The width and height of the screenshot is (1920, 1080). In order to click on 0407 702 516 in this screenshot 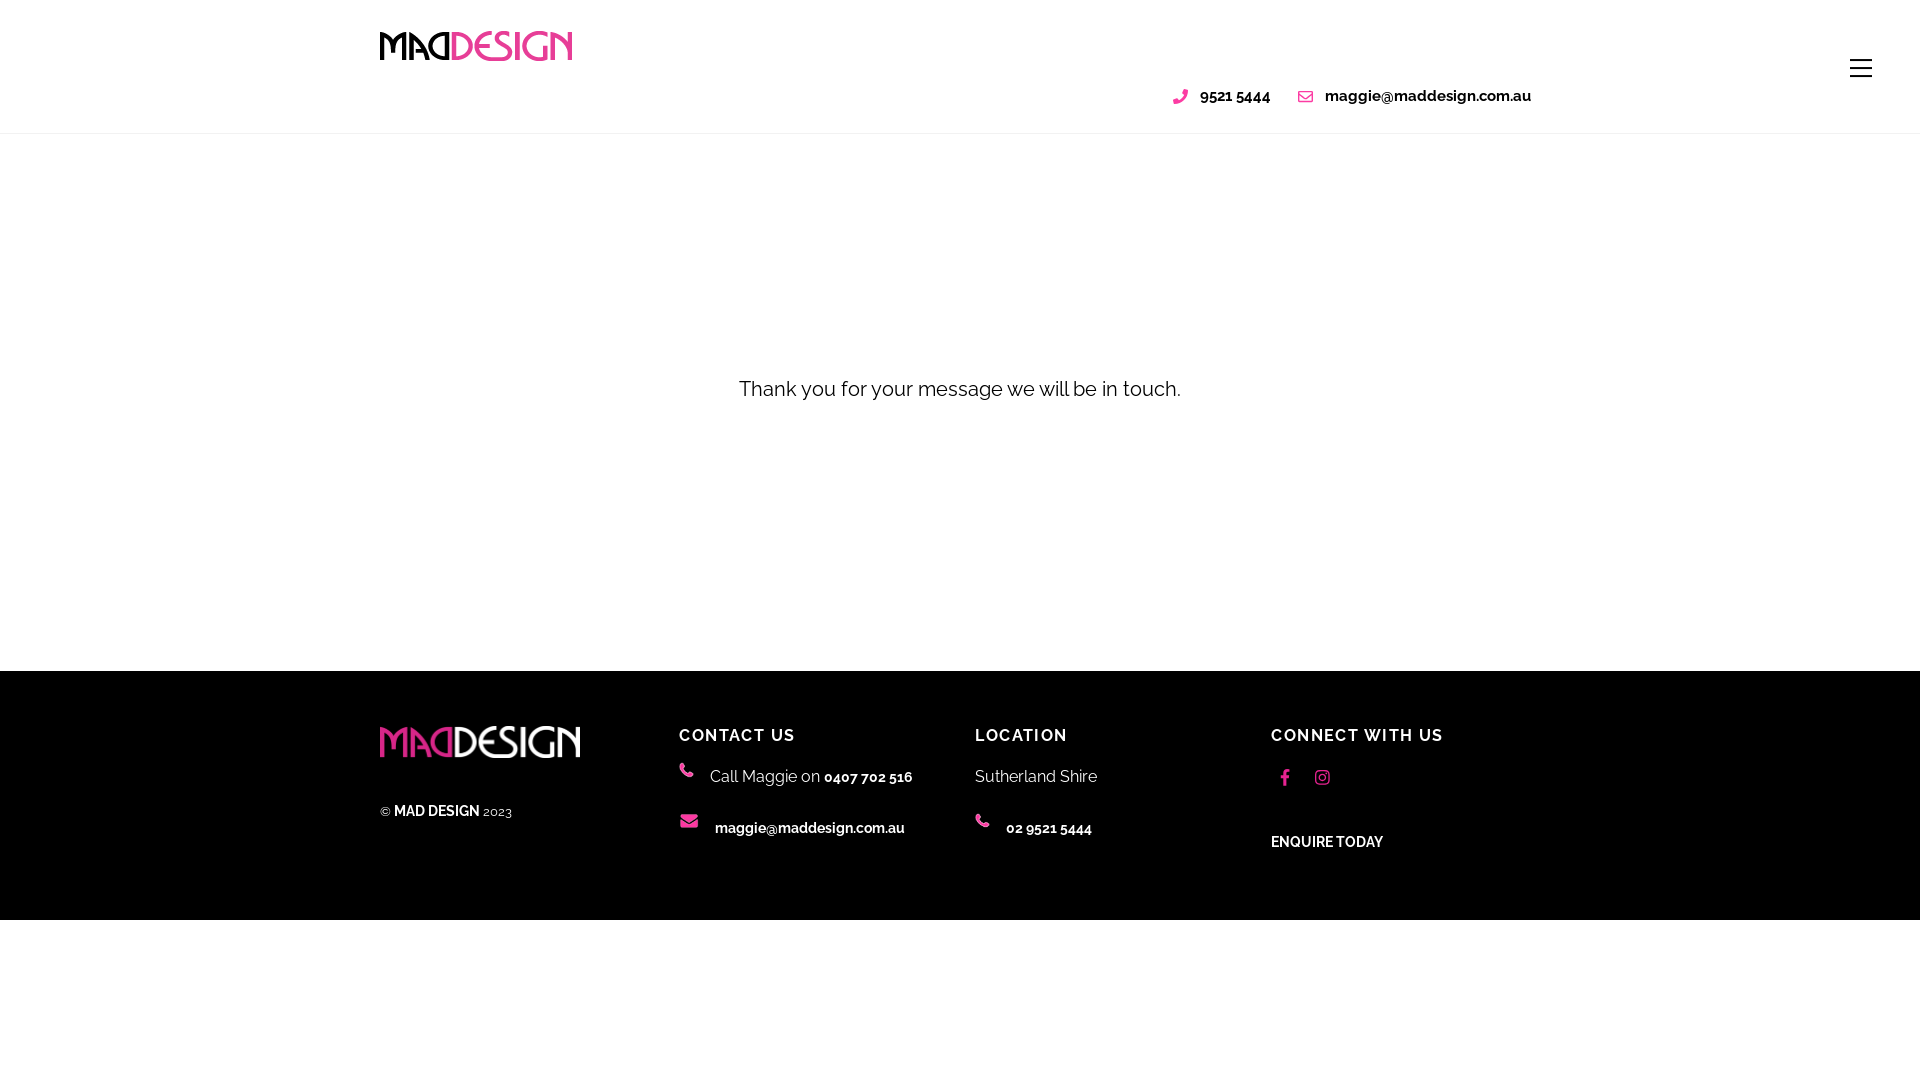, I will do `click(868, 777)`.